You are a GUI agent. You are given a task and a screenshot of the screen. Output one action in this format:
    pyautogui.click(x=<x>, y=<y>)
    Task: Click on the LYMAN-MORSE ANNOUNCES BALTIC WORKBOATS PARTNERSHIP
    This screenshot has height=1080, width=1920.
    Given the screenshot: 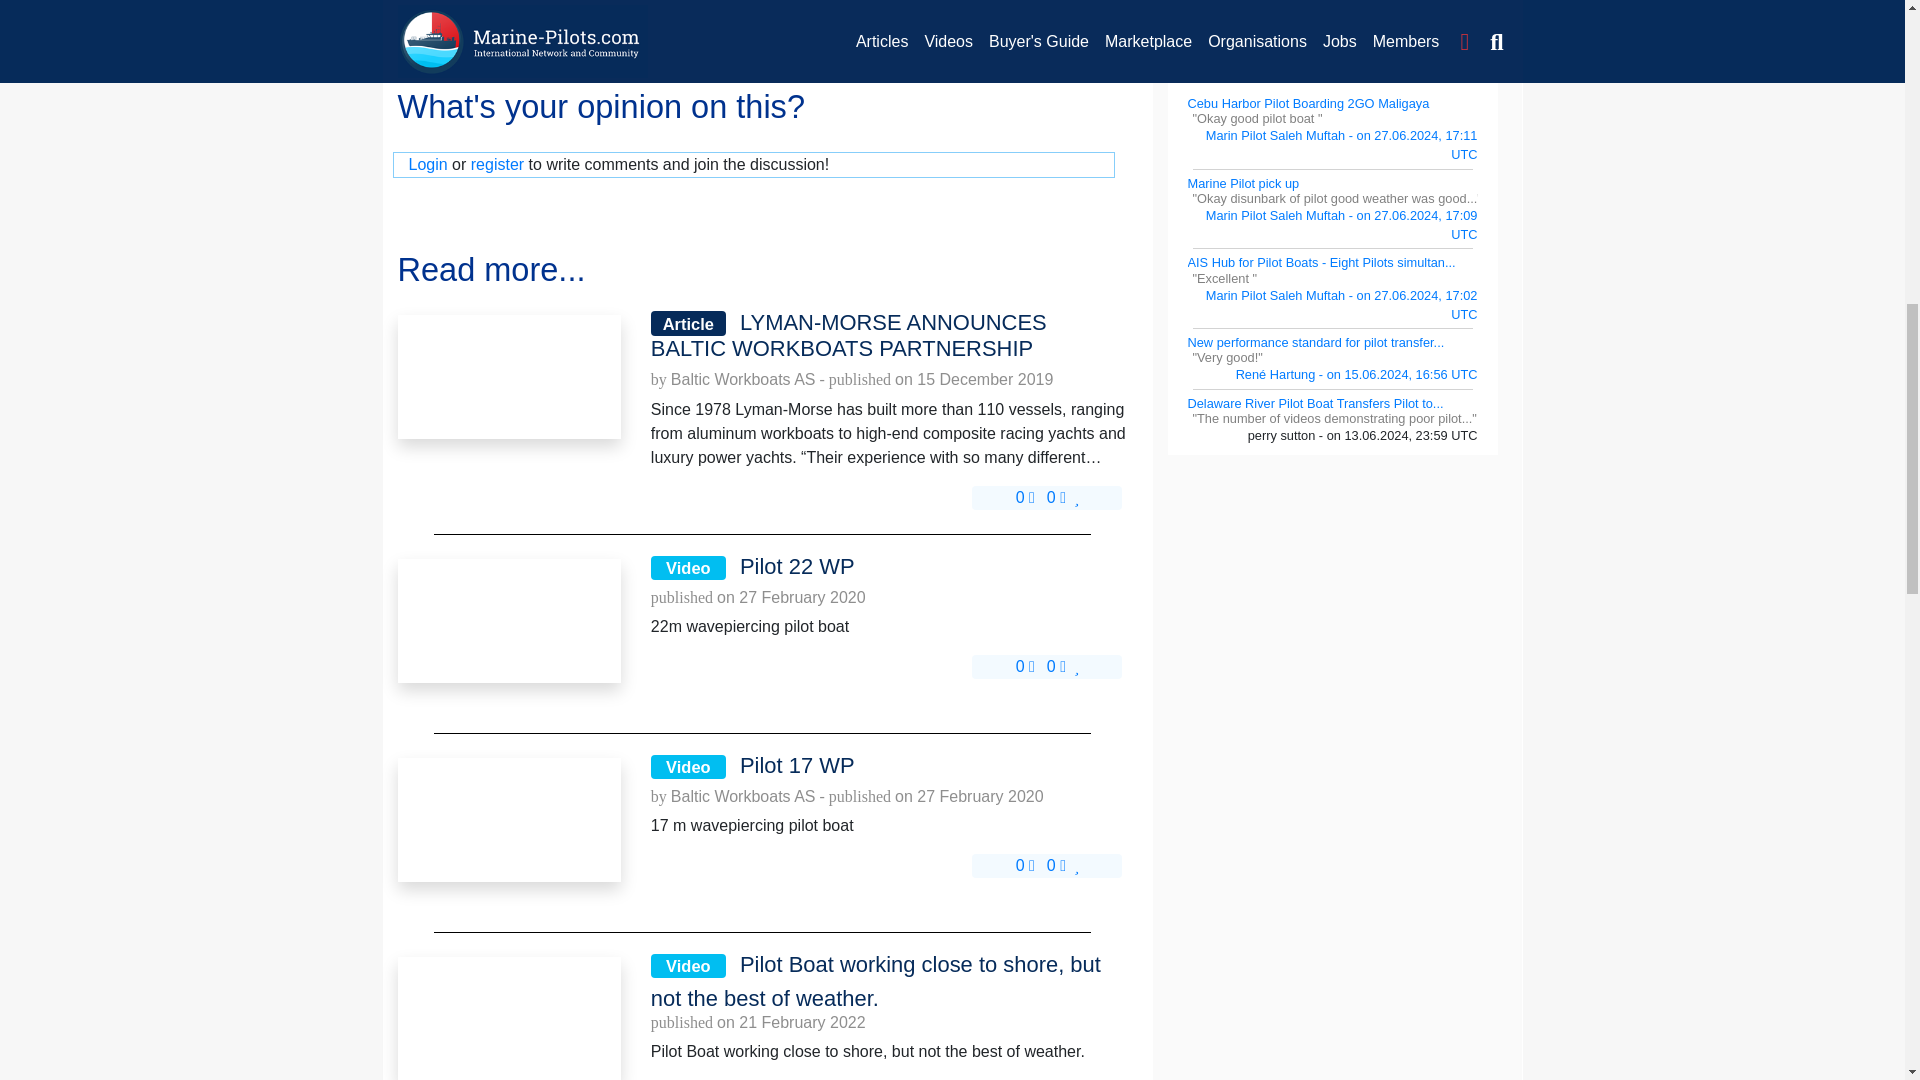 What is the action you would take?
    pyautogui.click(x=508, y=376)
    